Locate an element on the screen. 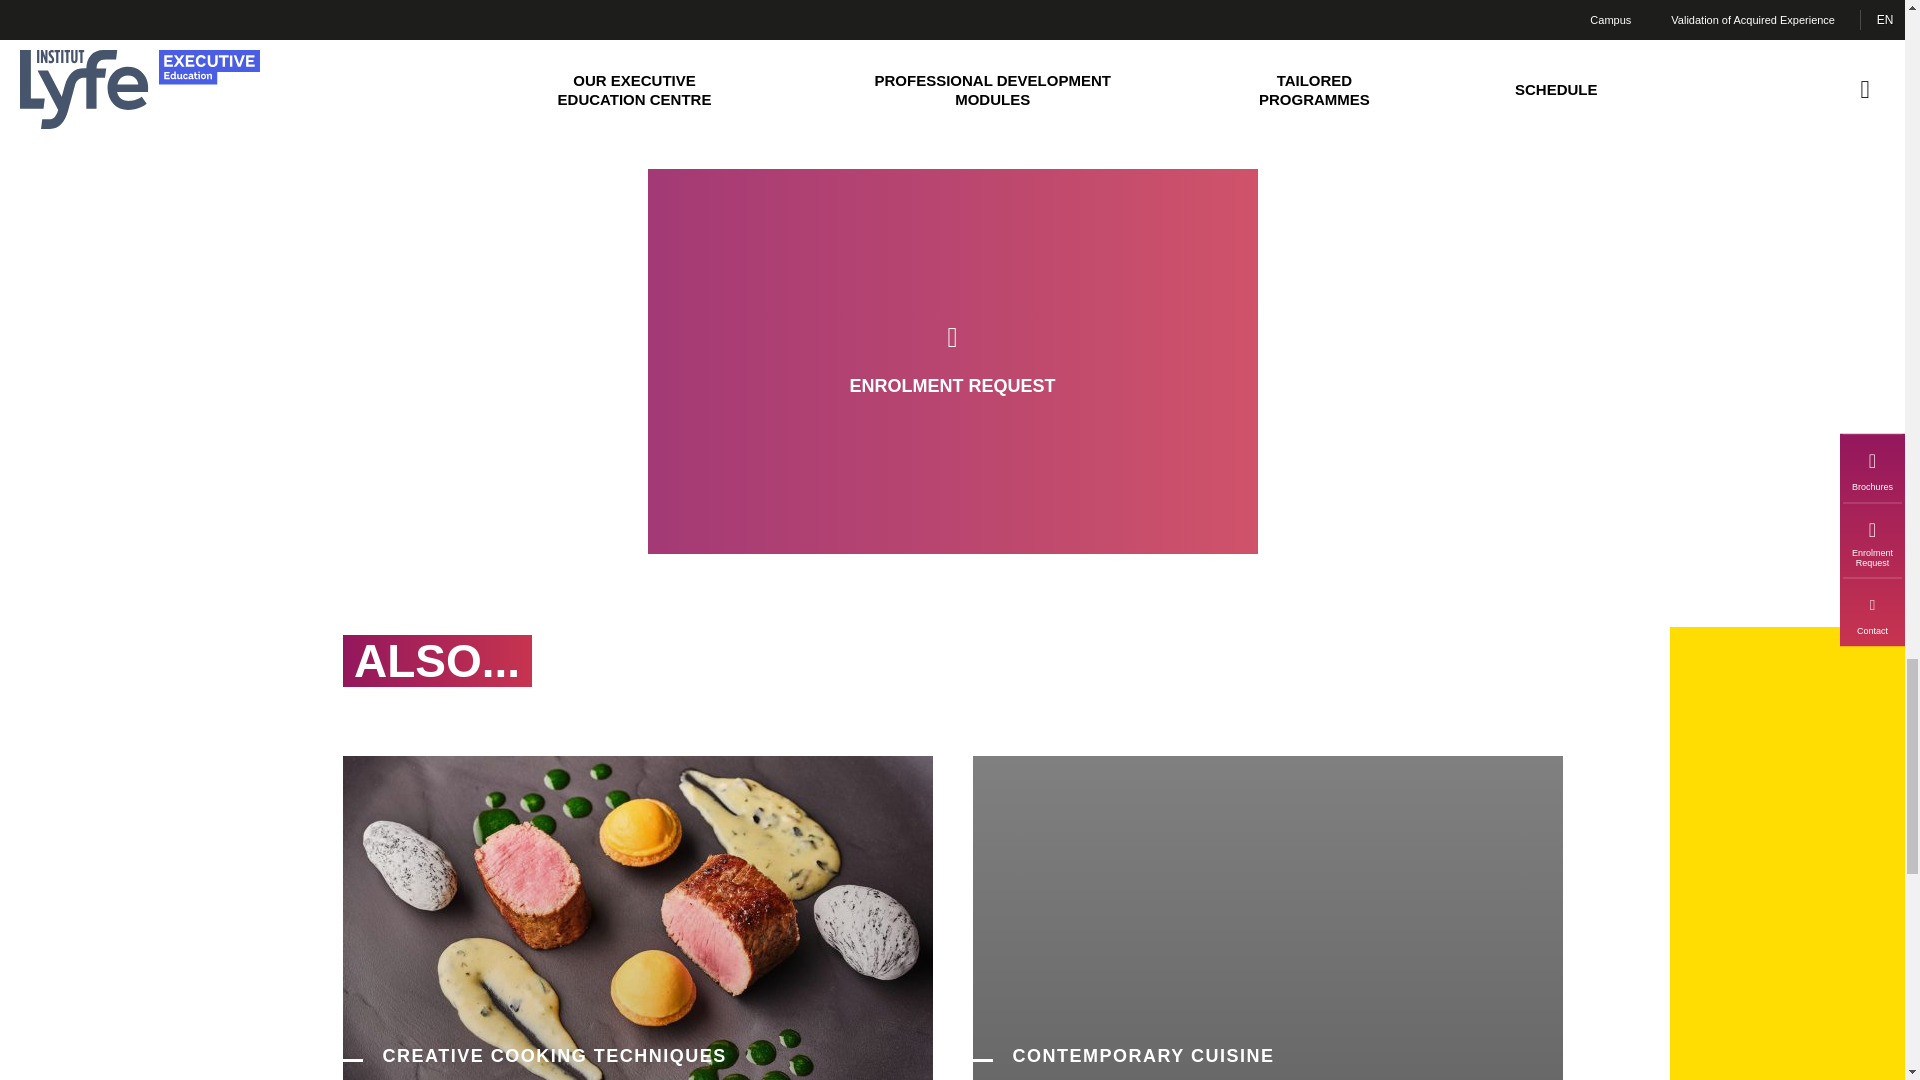  CONTEMPORARY CUISINE is located at coordinates (1266, 1056).